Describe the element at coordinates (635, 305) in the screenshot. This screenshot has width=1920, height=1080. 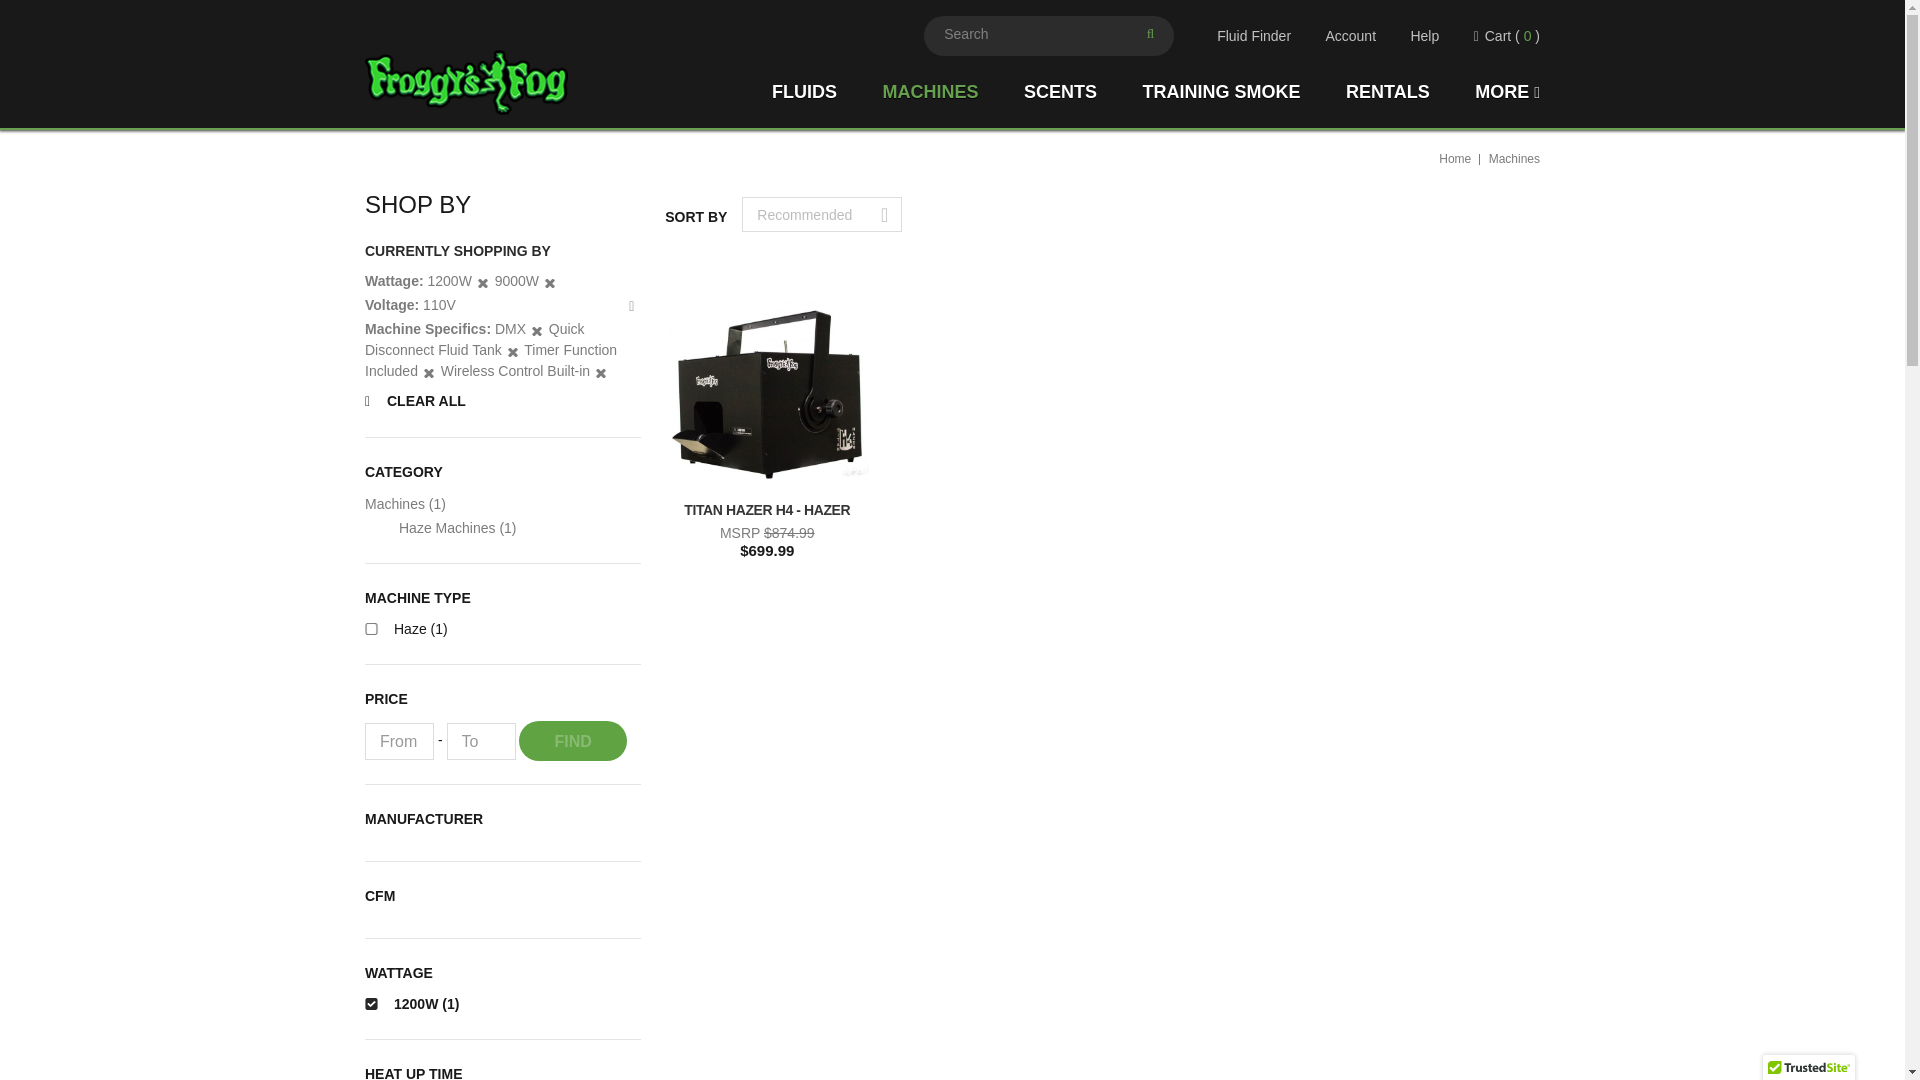
I see `Remove This Item` at that location.